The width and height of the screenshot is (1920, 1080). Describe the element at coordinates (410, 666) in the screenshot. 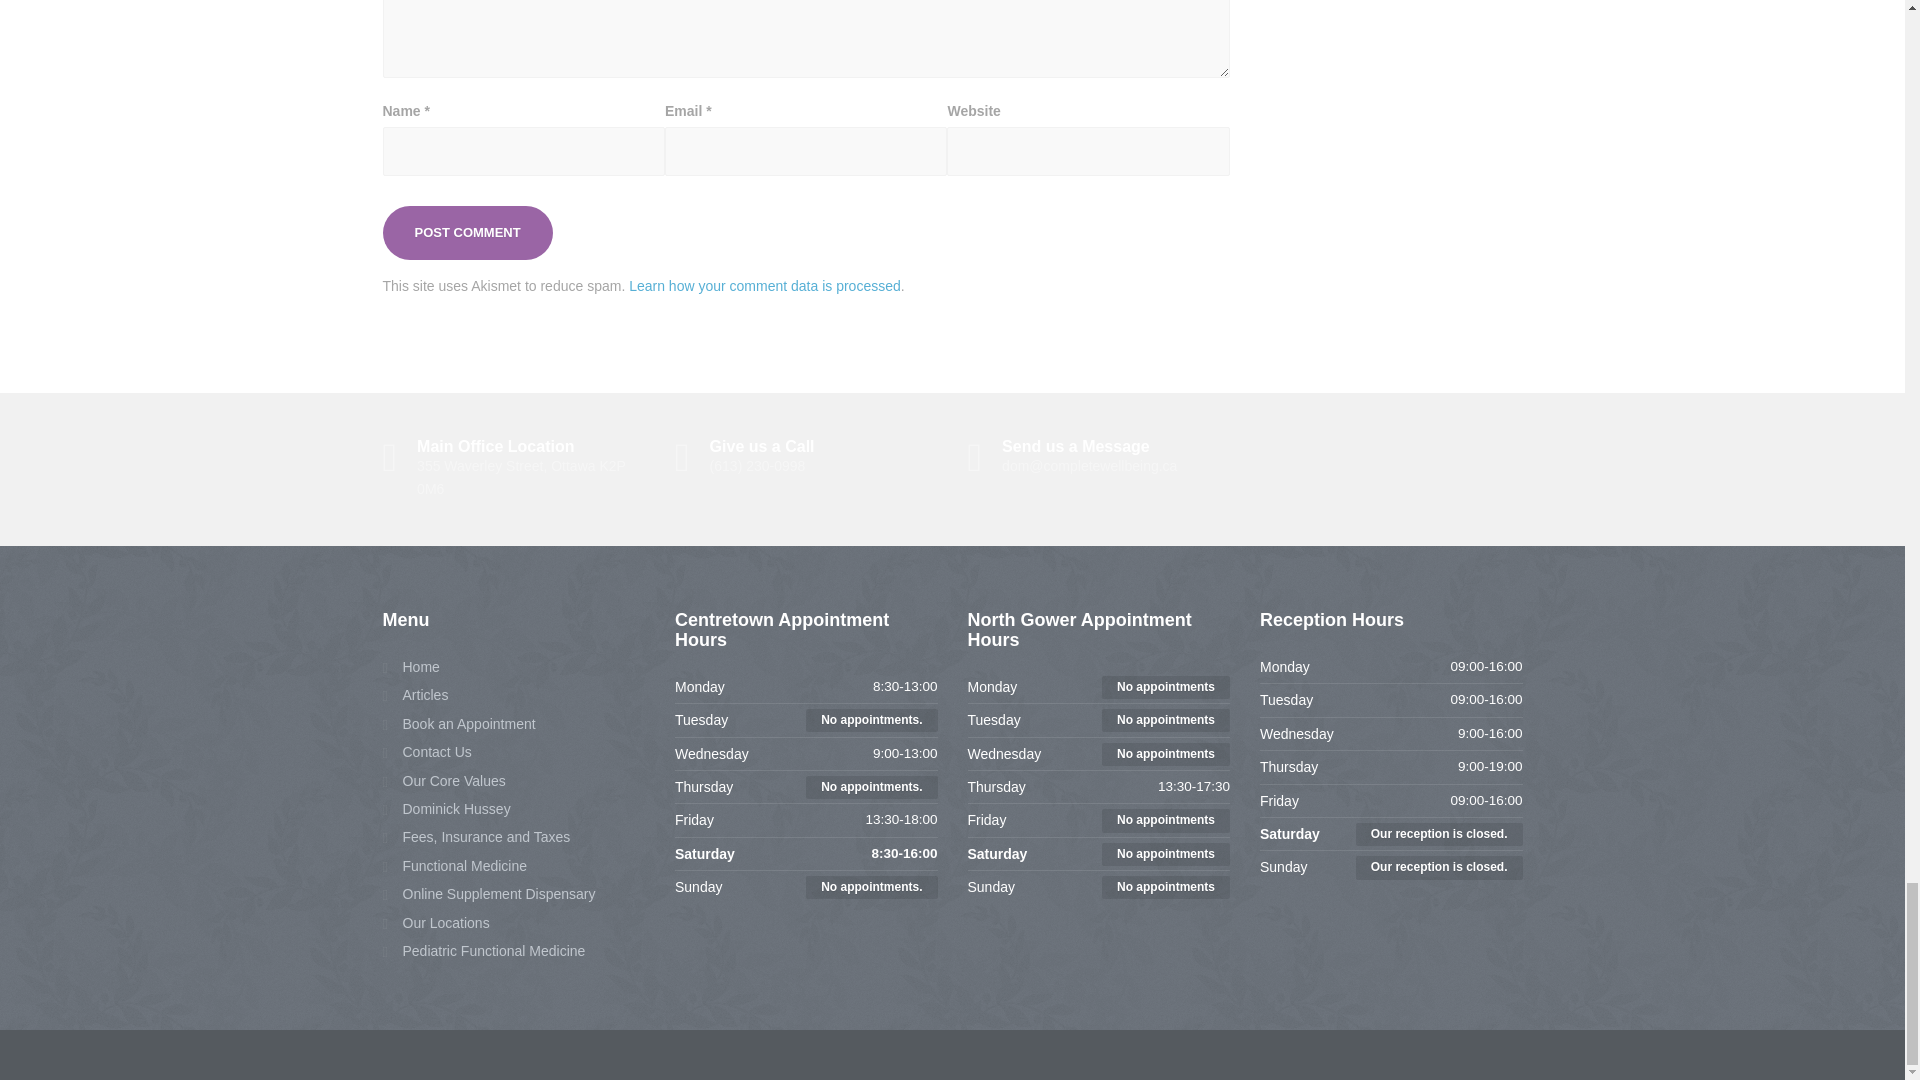

I see `Post Comment` at that location.